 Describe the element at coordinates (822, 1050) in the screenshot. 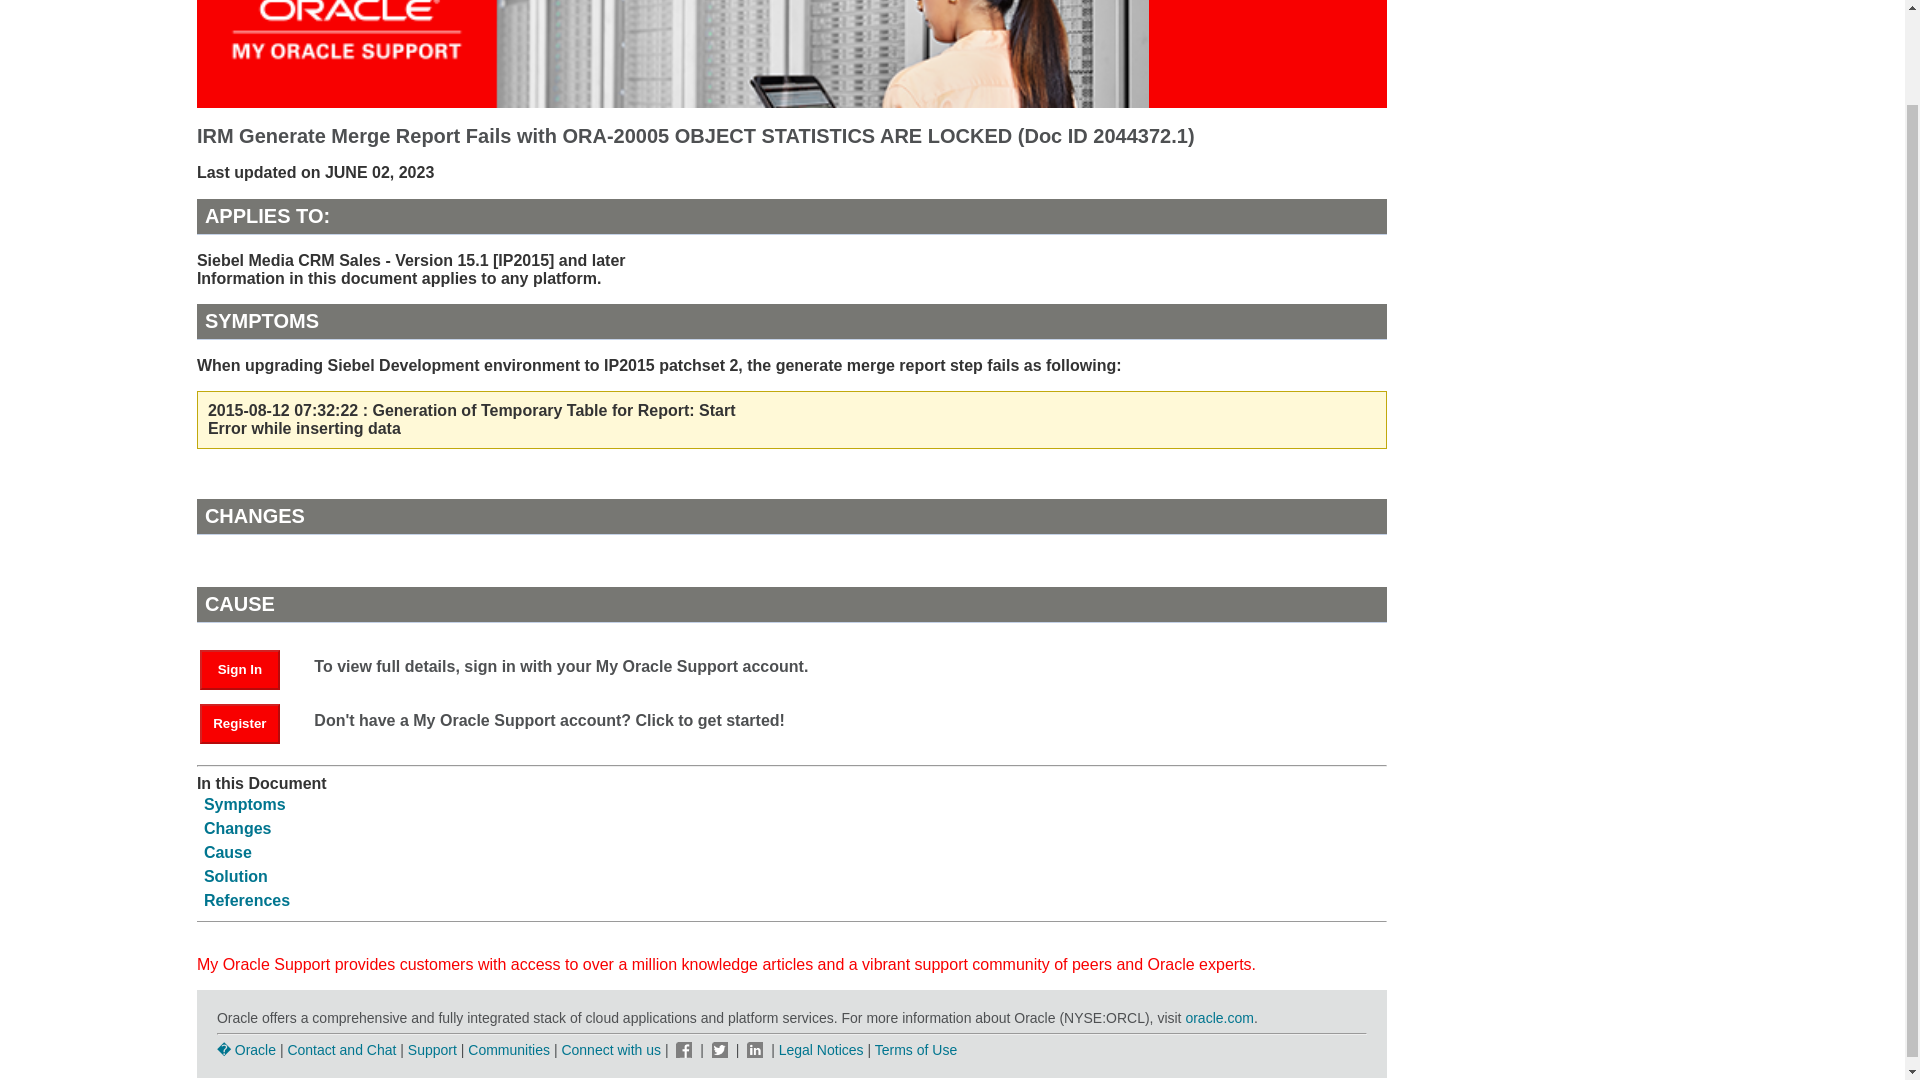

I see `Legal Notices` at that location.